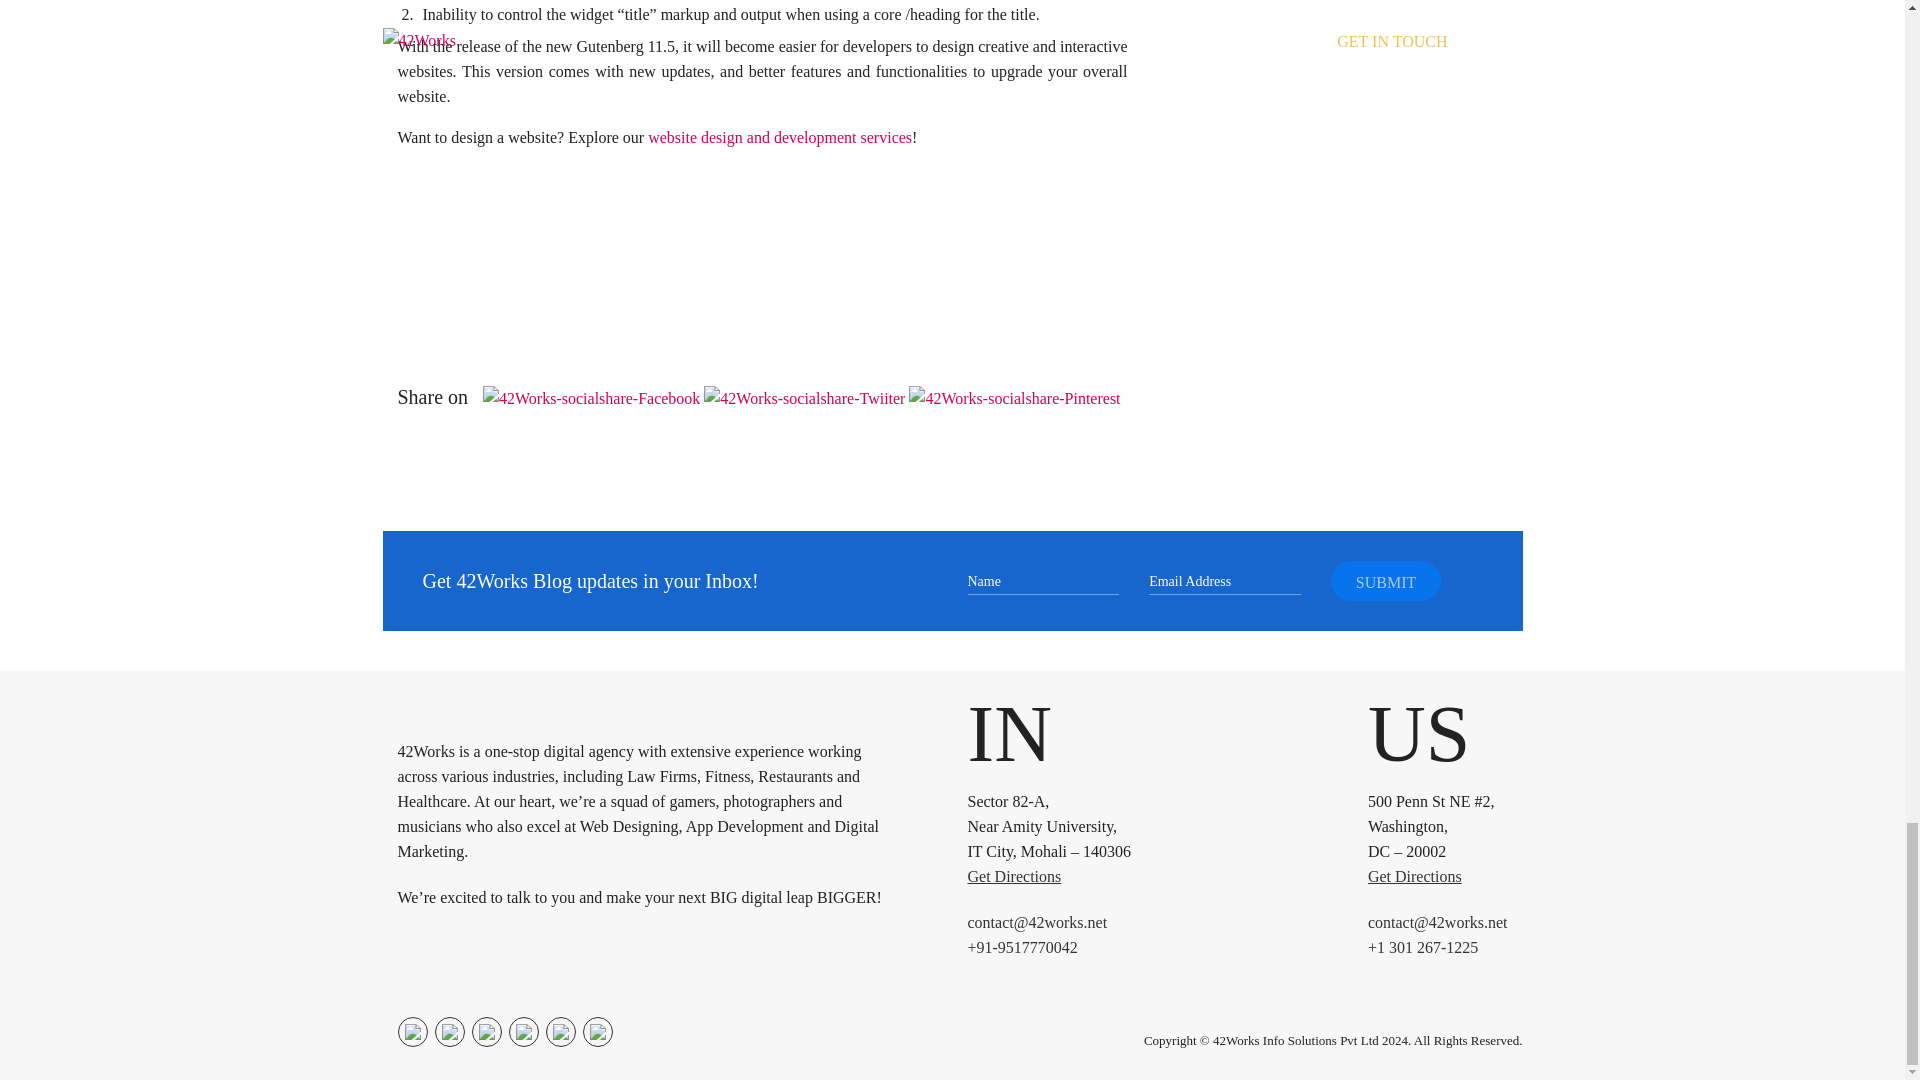 Image resolution: width=1920 pixels, height=1080 pixels. What do you see at coordinates (1014, 876) in the screenshot?
I see `Get Directions` at bounding box center [1014, 876].